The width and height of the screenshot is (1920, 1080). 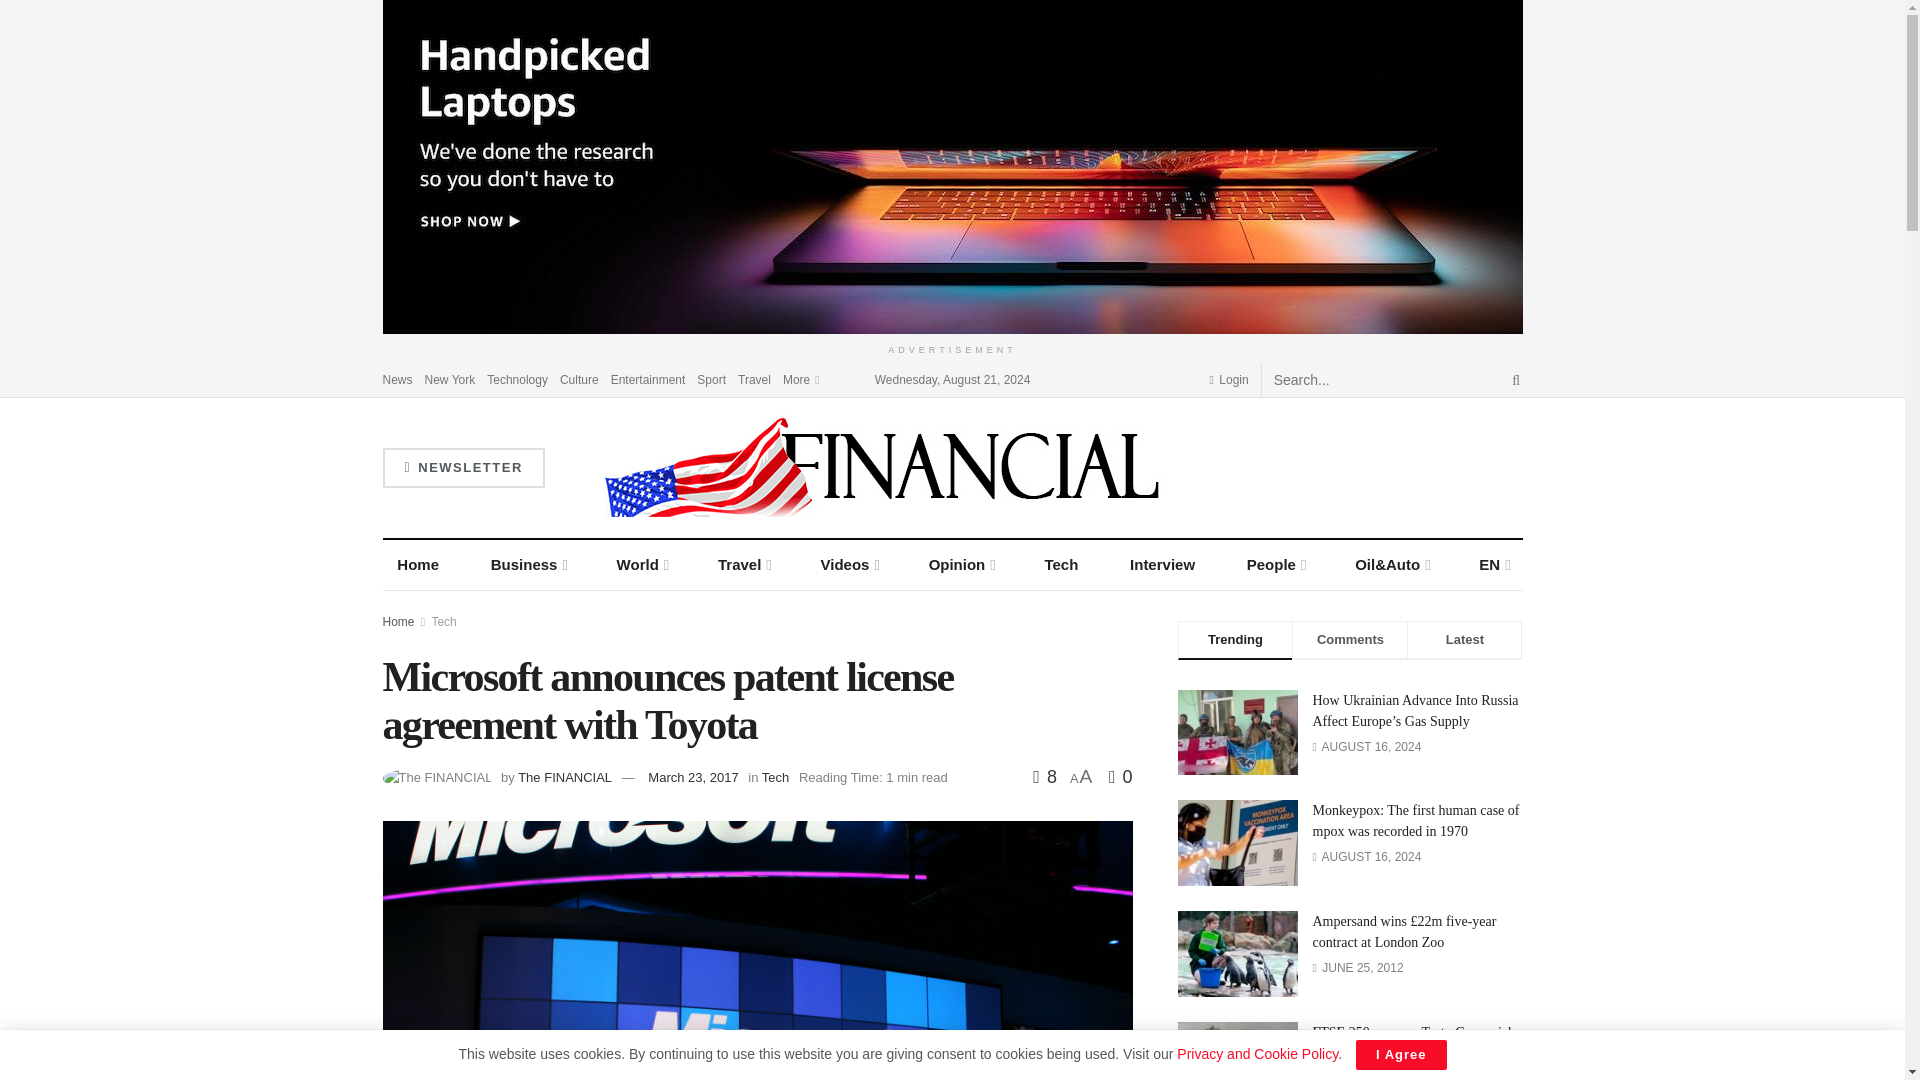 I want to click on More, so click(x=800, y=378).